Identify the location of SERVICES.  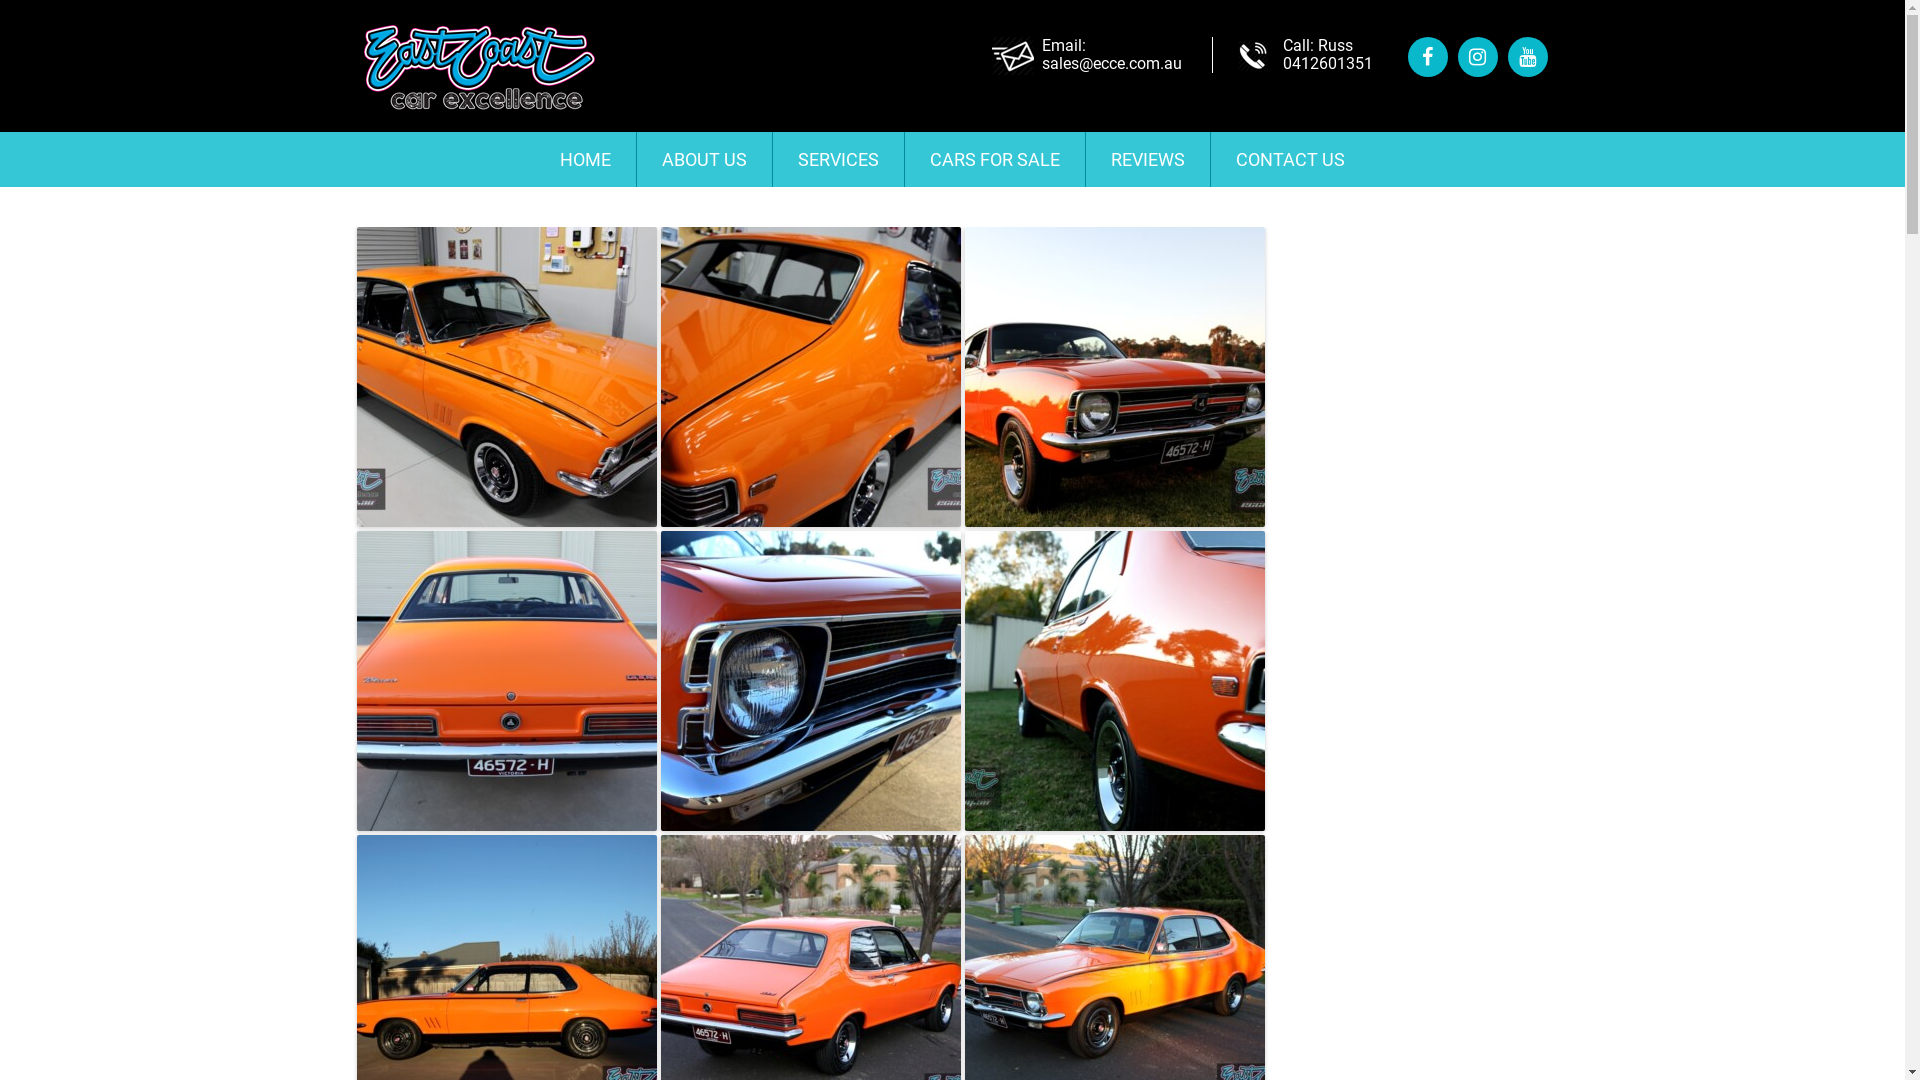
(838, 159).